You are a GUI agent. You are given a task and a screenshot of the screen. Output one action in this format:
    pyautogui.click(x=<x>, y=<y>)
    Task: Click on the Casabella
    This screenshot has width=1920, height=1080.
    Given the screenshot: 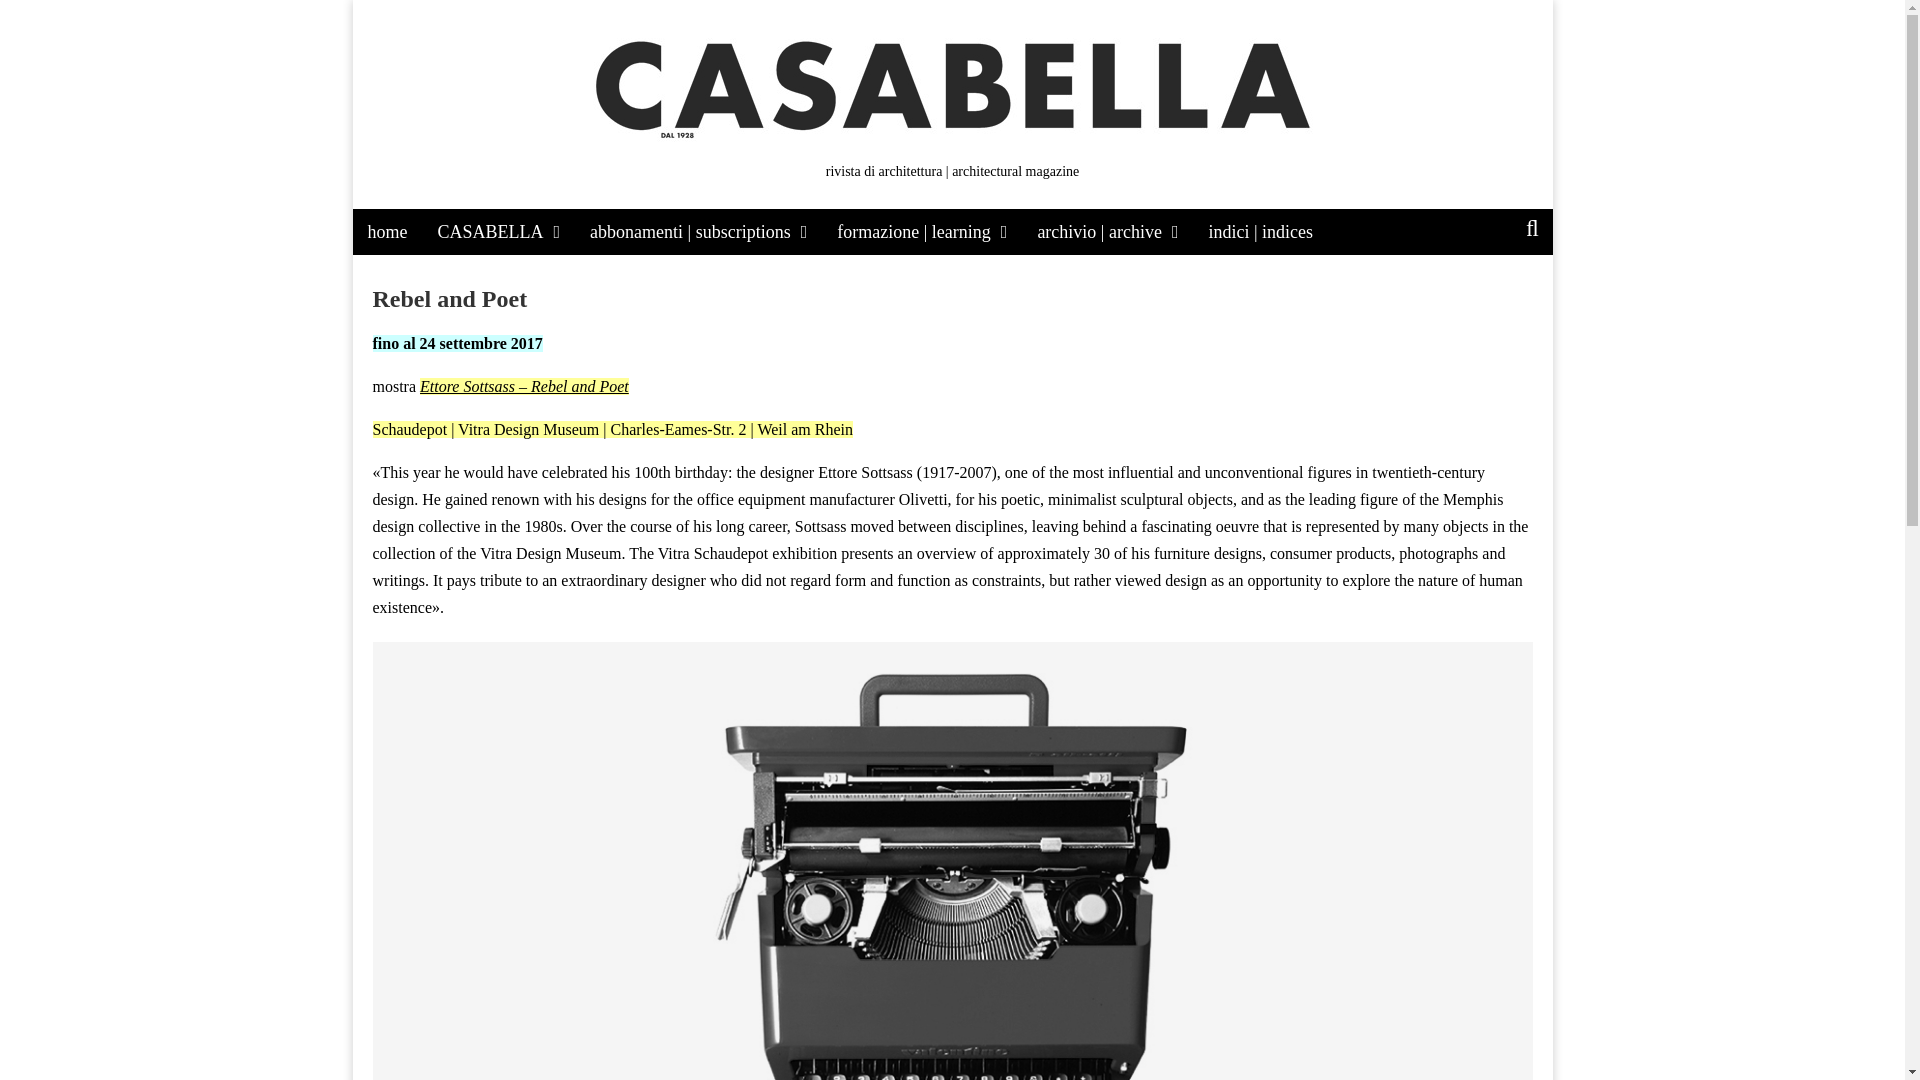 What is the action you would take?
    pyautogui.click(x=951, y=78)
    